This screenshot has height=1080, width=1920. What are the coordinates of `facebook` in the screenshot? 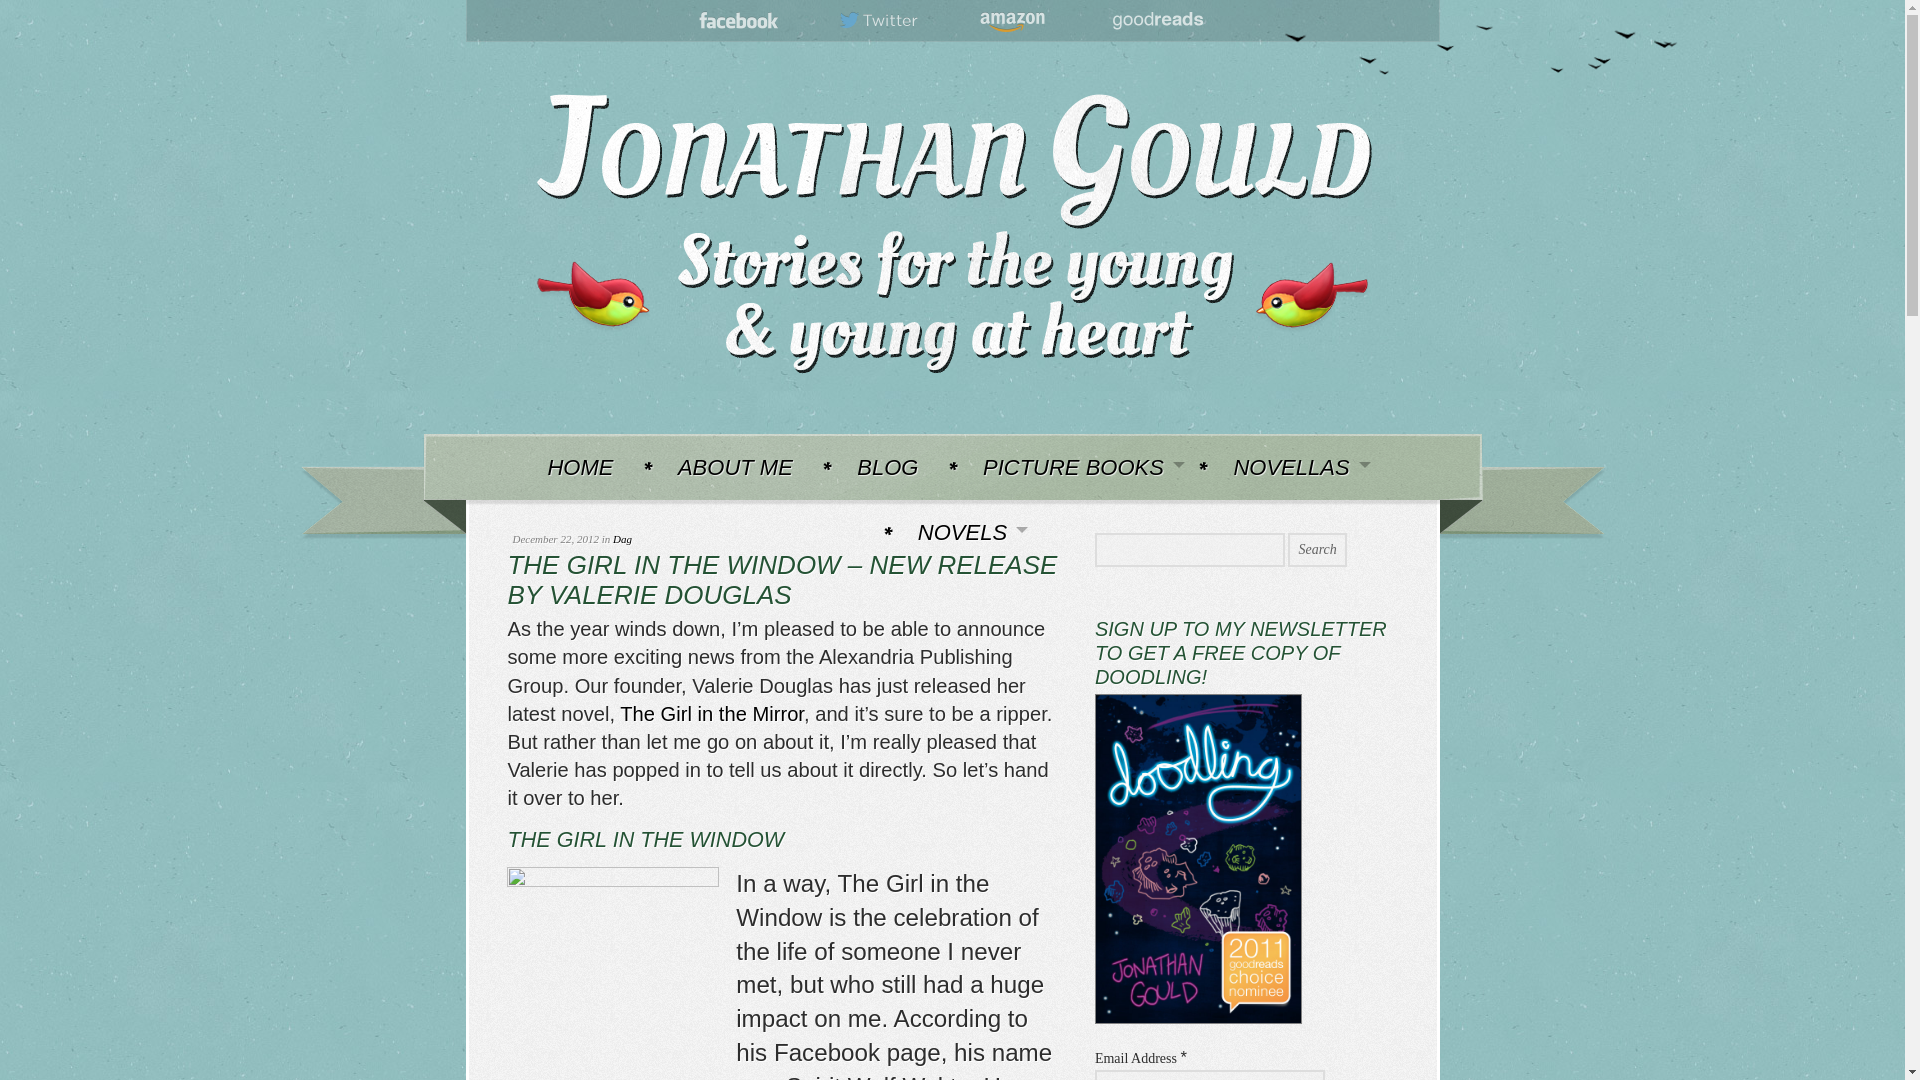 It's located at (738, 21).